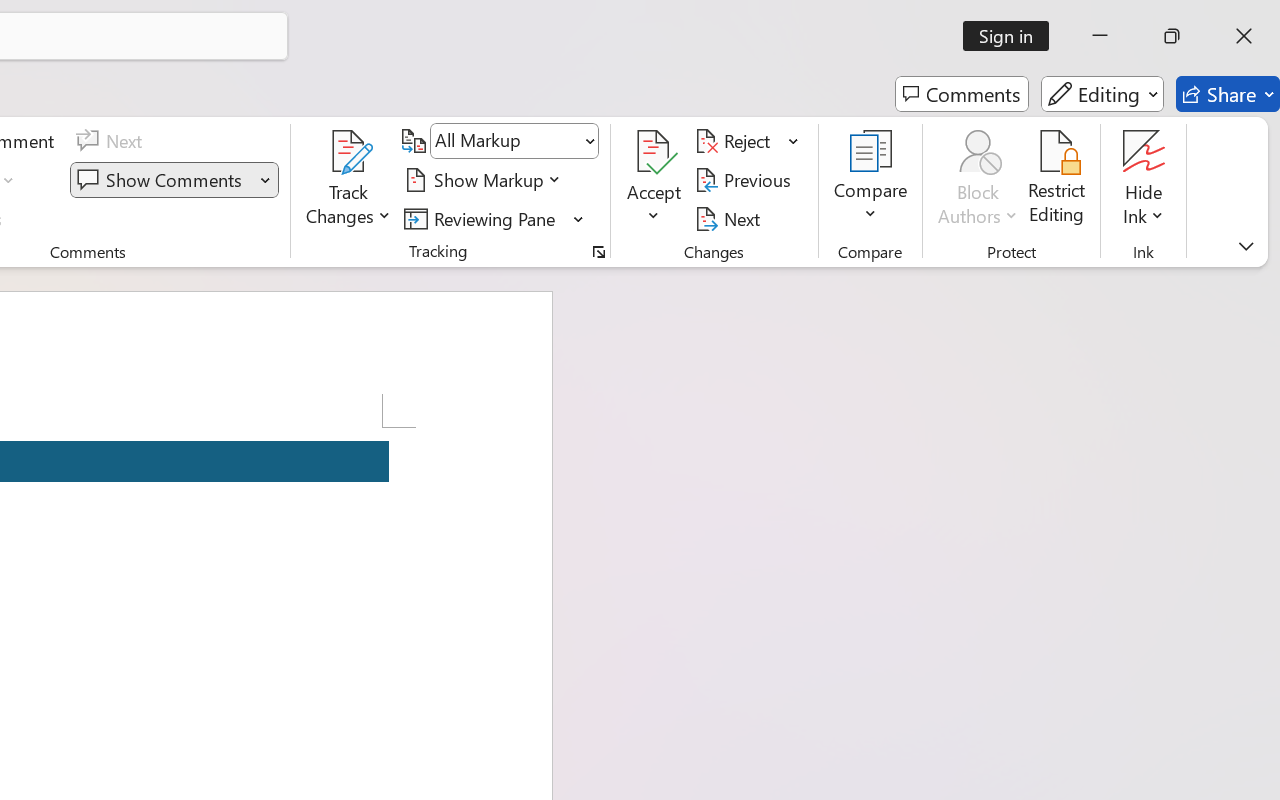  I want to click on Track Changes, so click(349, 152).